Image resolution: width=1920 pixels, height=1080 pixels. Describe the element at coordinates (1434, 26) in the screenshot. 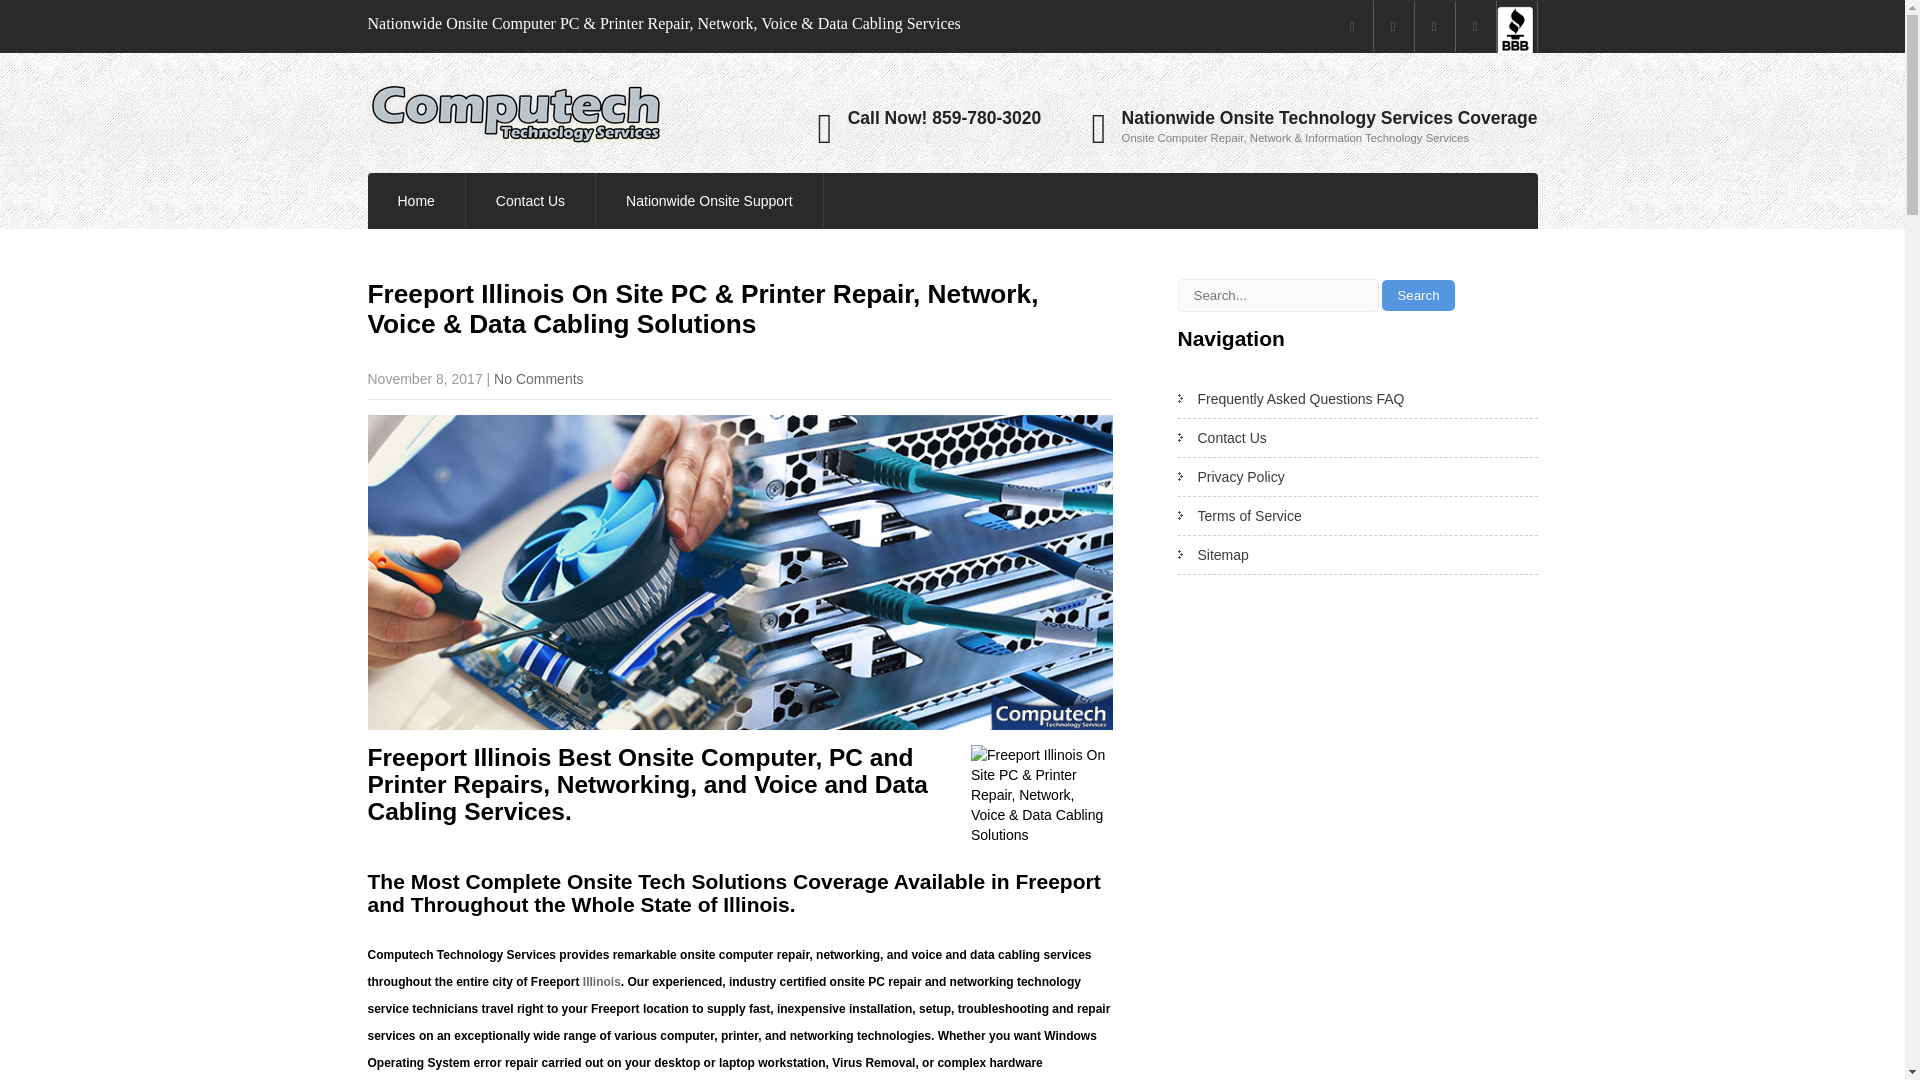

I see `youtube` at that location.